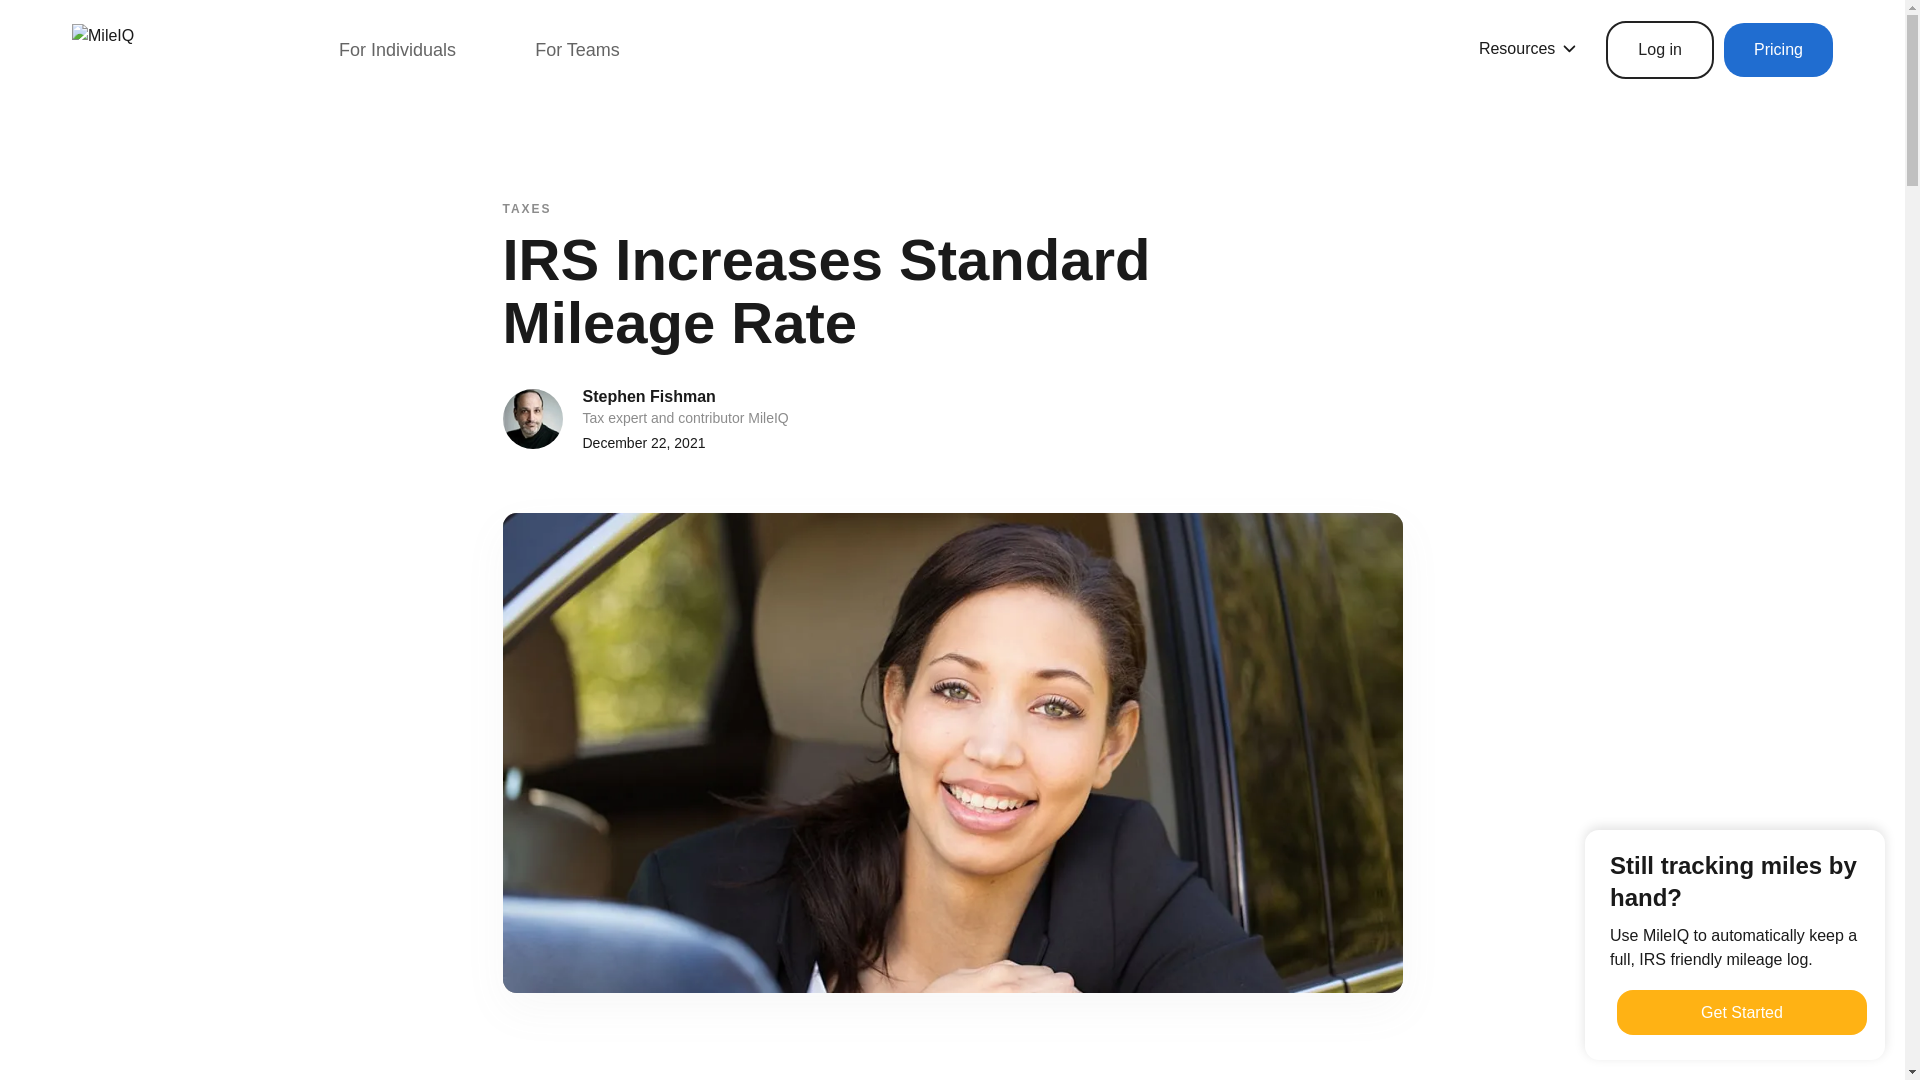 Image resolution: width=1920 pixels, height=1080 pixels. I want to click on For Individuals, so click(397, 49).